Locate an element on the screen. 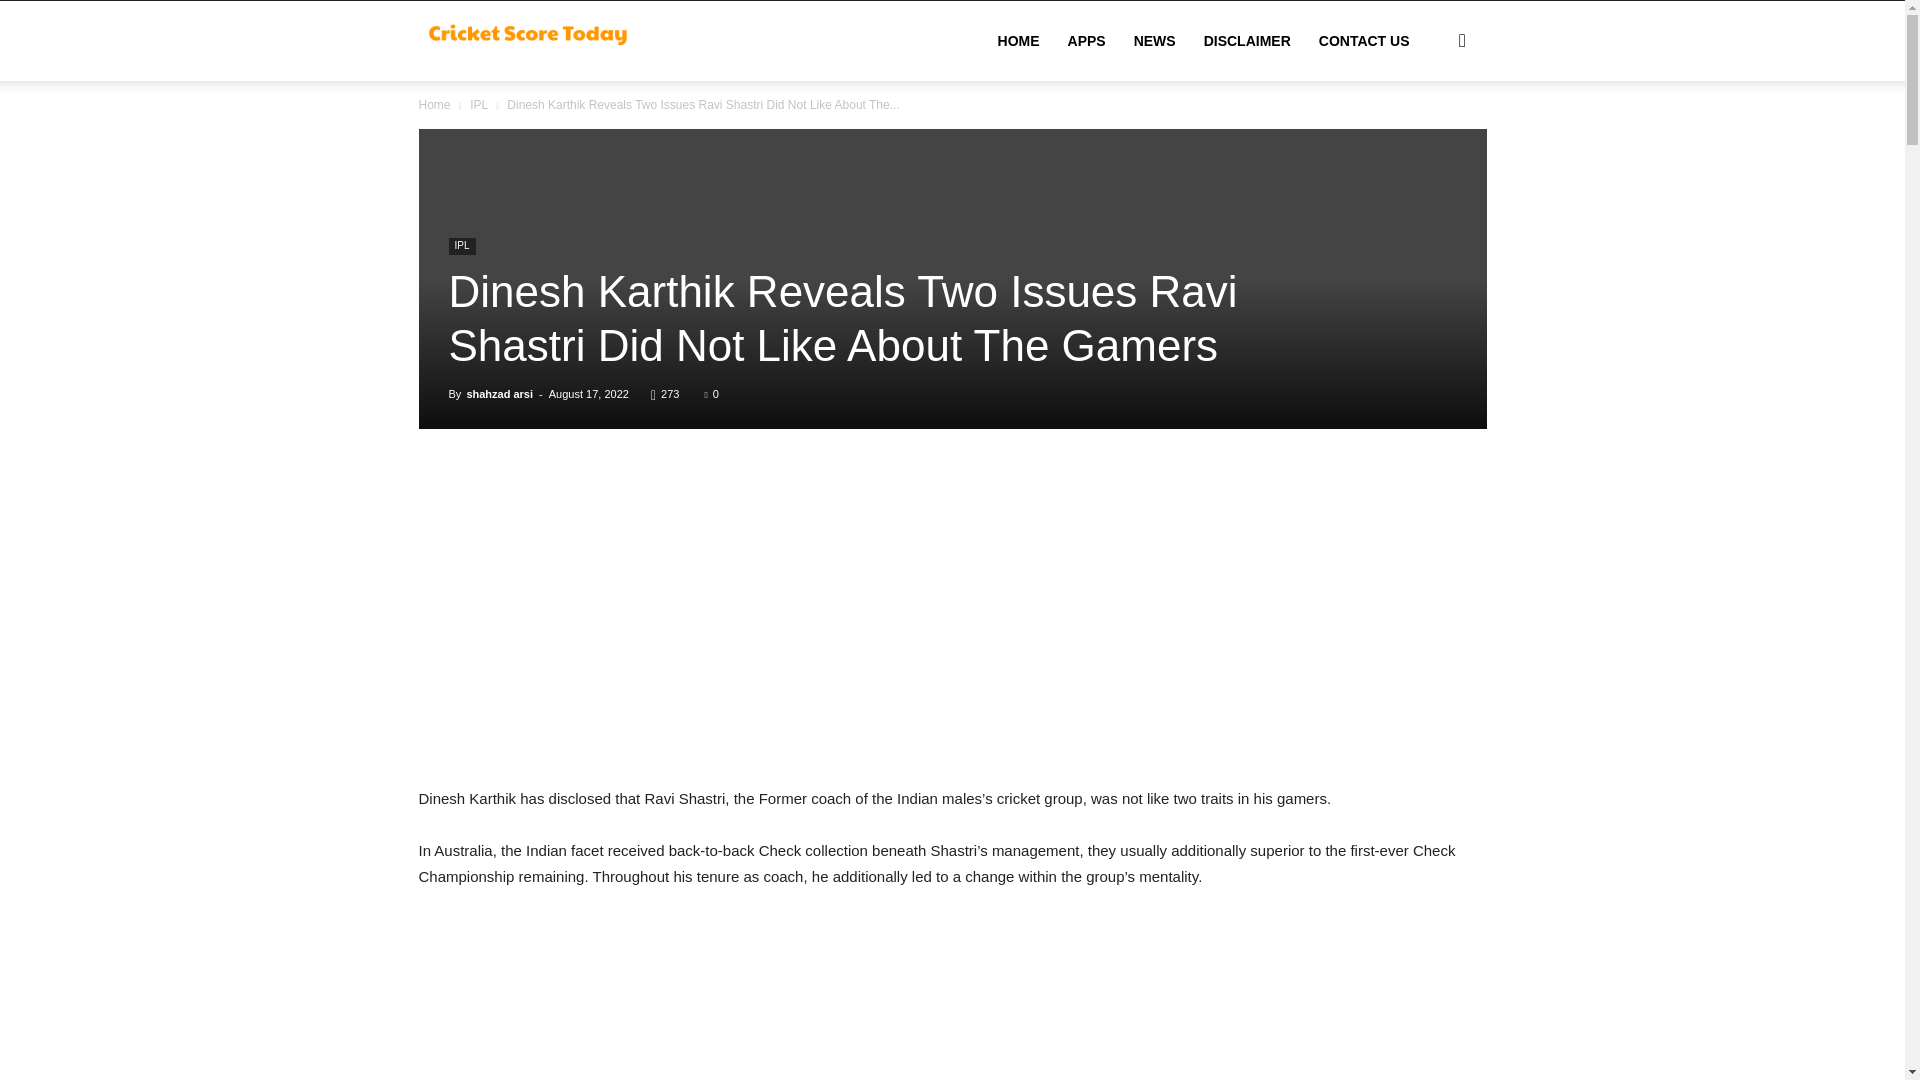  View all posts in IPL is located at coordinates (478, 105).